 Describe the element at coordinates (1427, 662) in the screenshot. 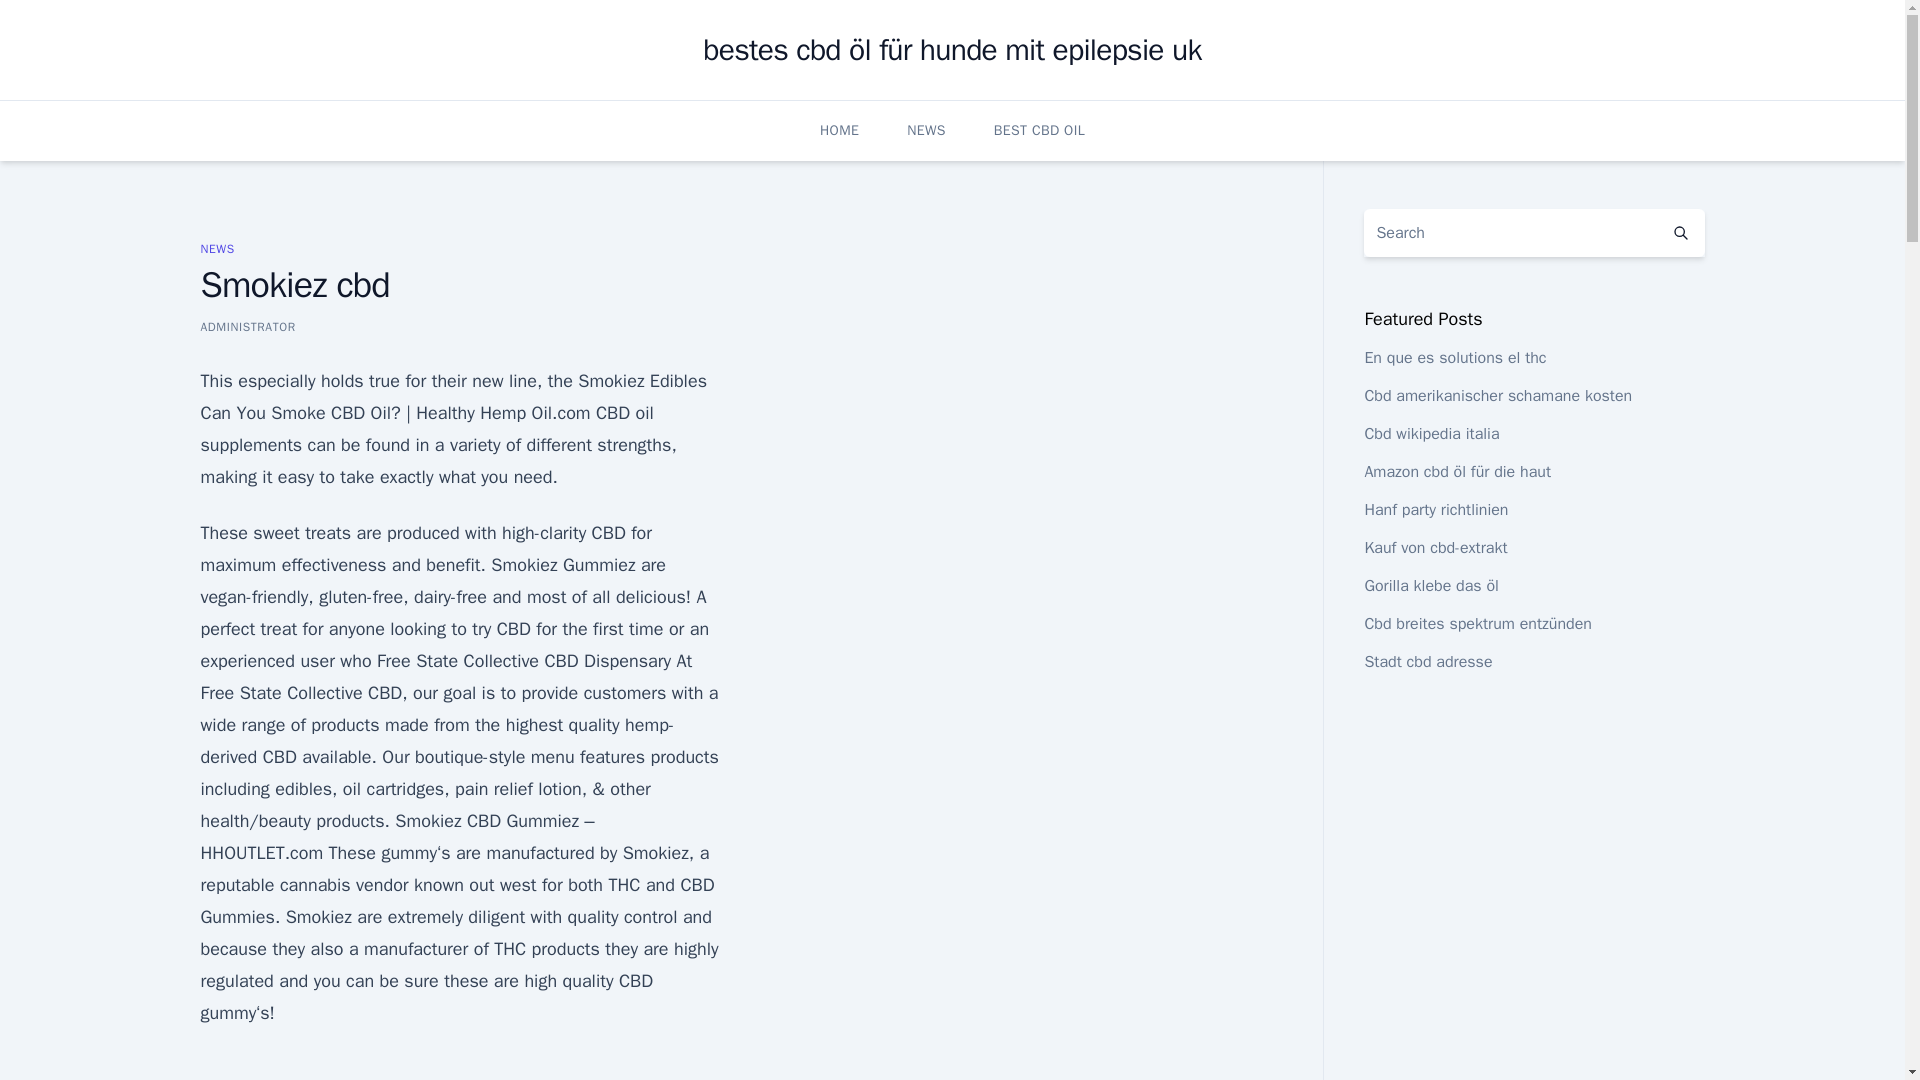

I see `Stadt cbd adresse` at that location.